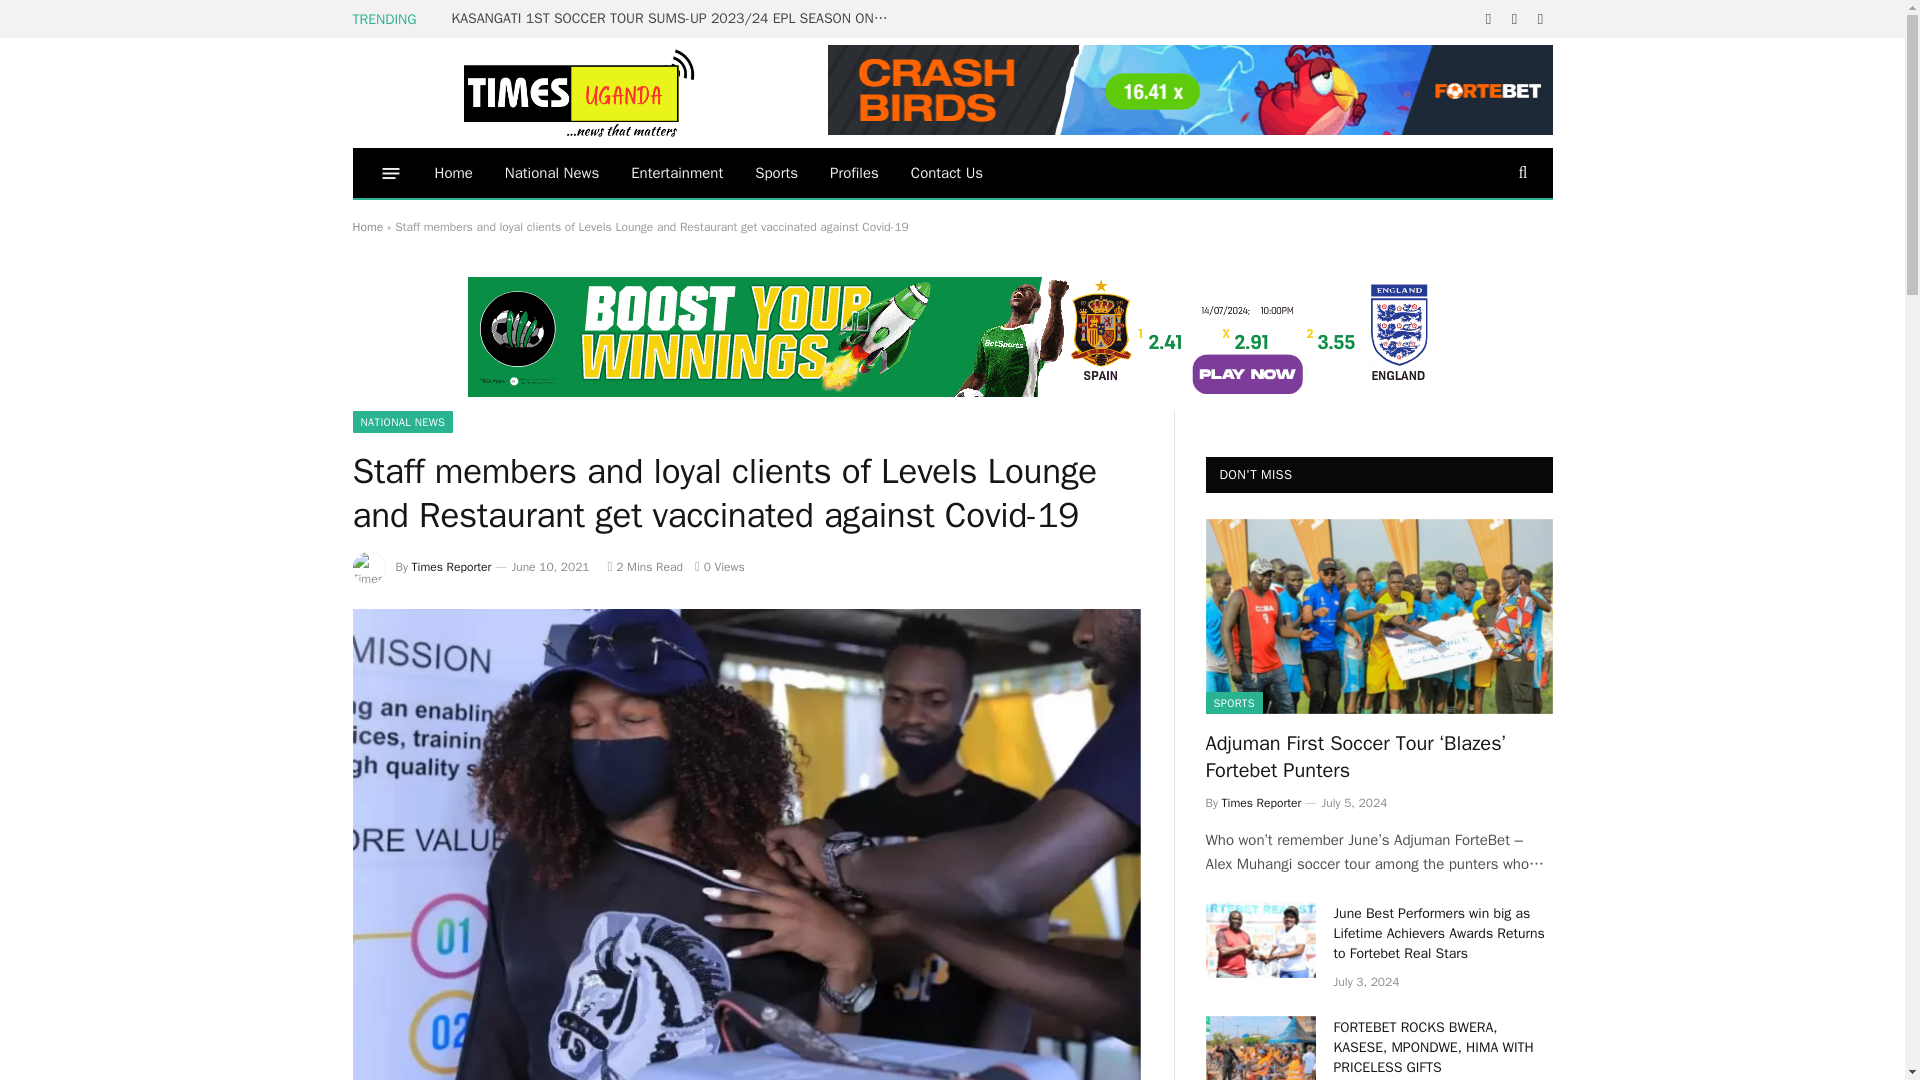 The image size is (1920, 1080). What do you see at coordinates (366, 227) in the screenshot?
I see `Home` at bounding box center [366, 227].